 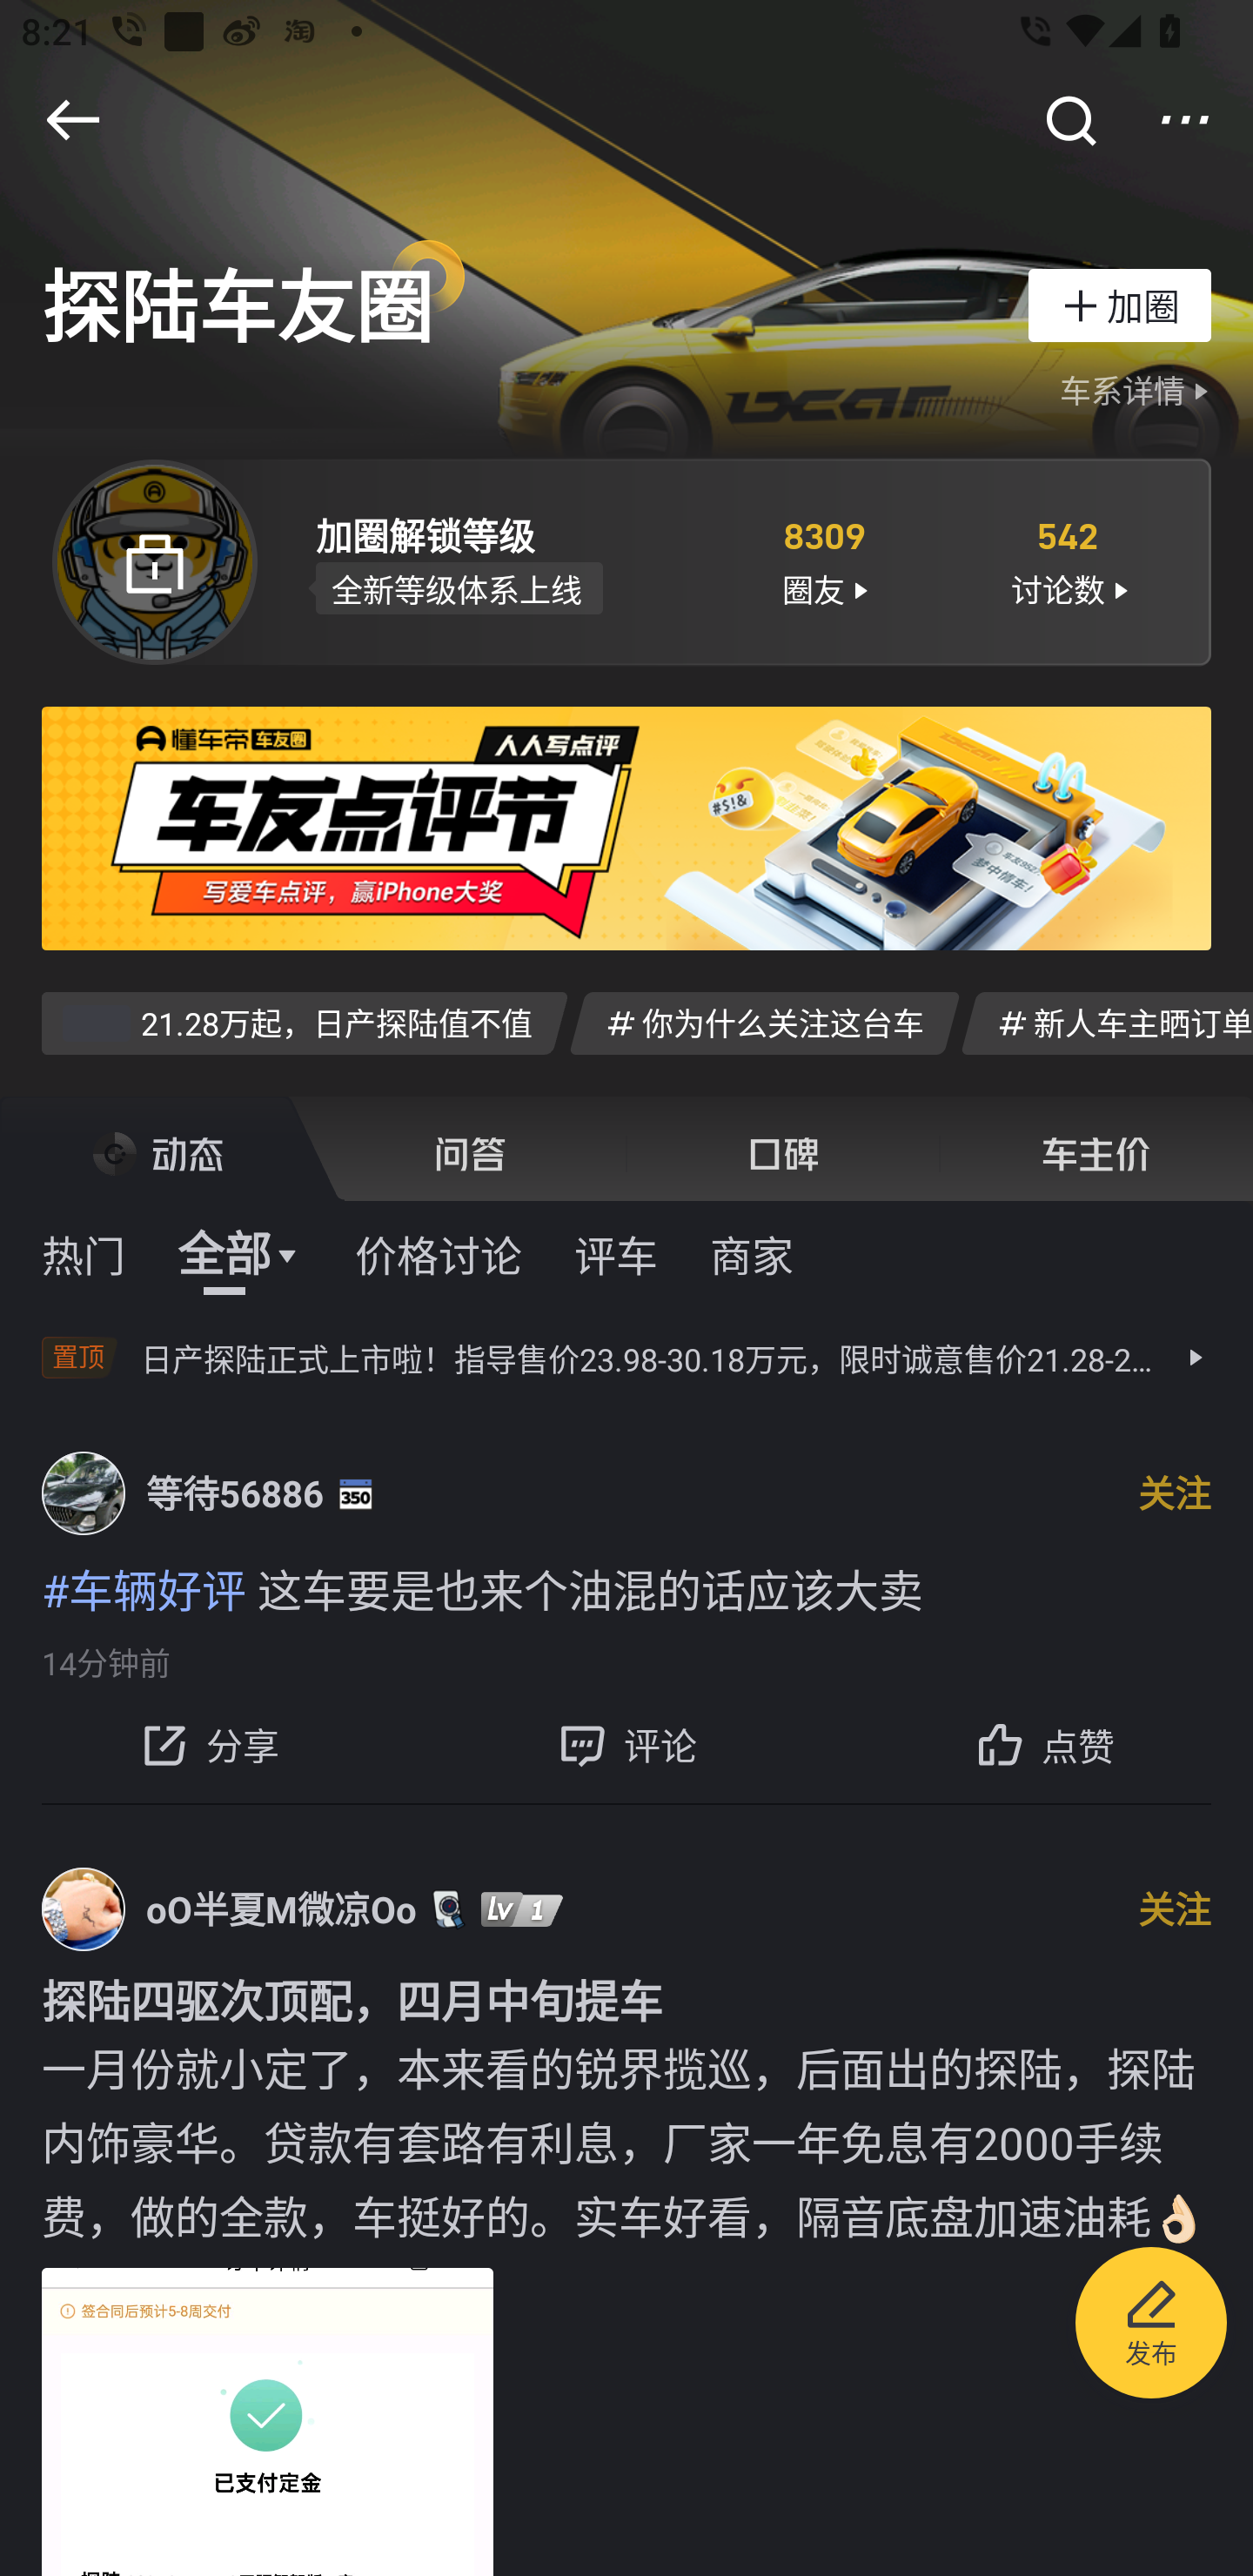 I want to click on  你为什么关注这台车, so click(x=764, y=1022).